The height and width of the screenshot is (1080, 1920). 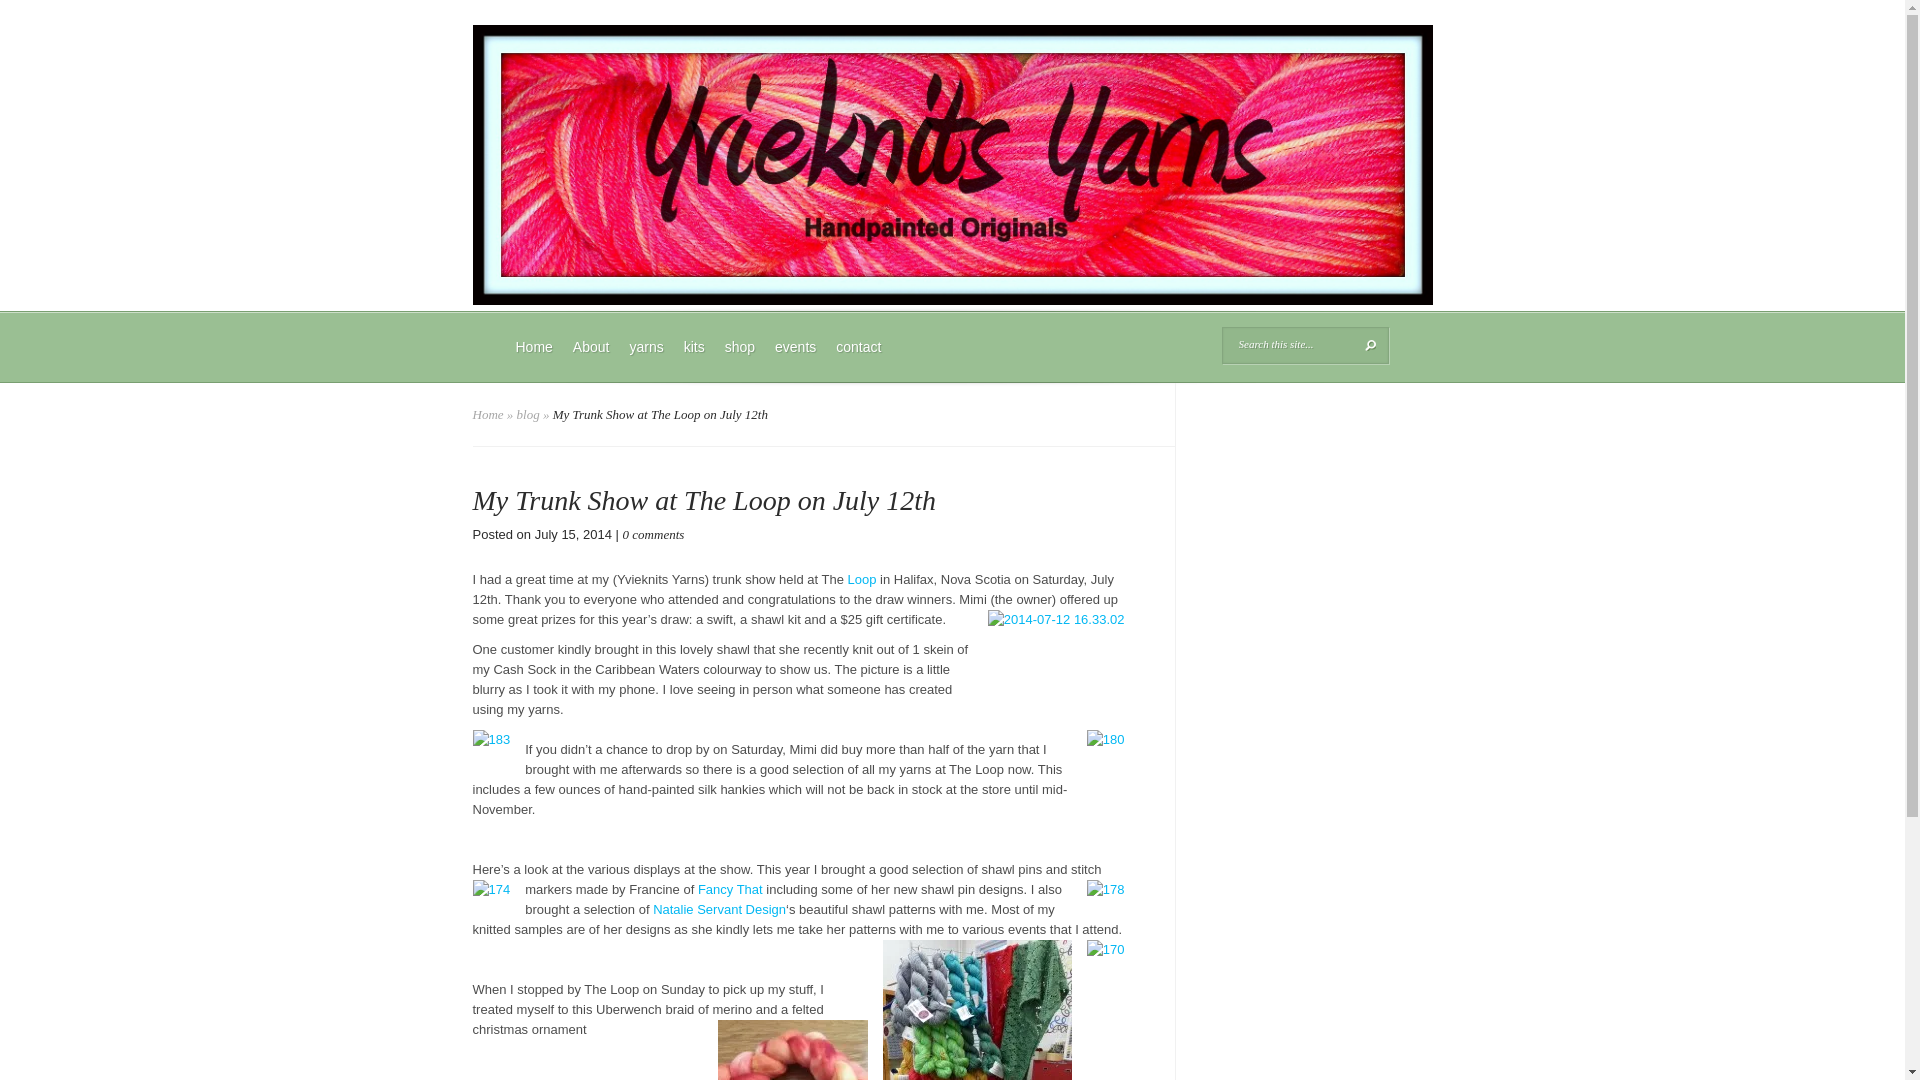 What do you see at coordinates (794, 359) in the screenshot?
I see `events` at bounding box center [794, 359].